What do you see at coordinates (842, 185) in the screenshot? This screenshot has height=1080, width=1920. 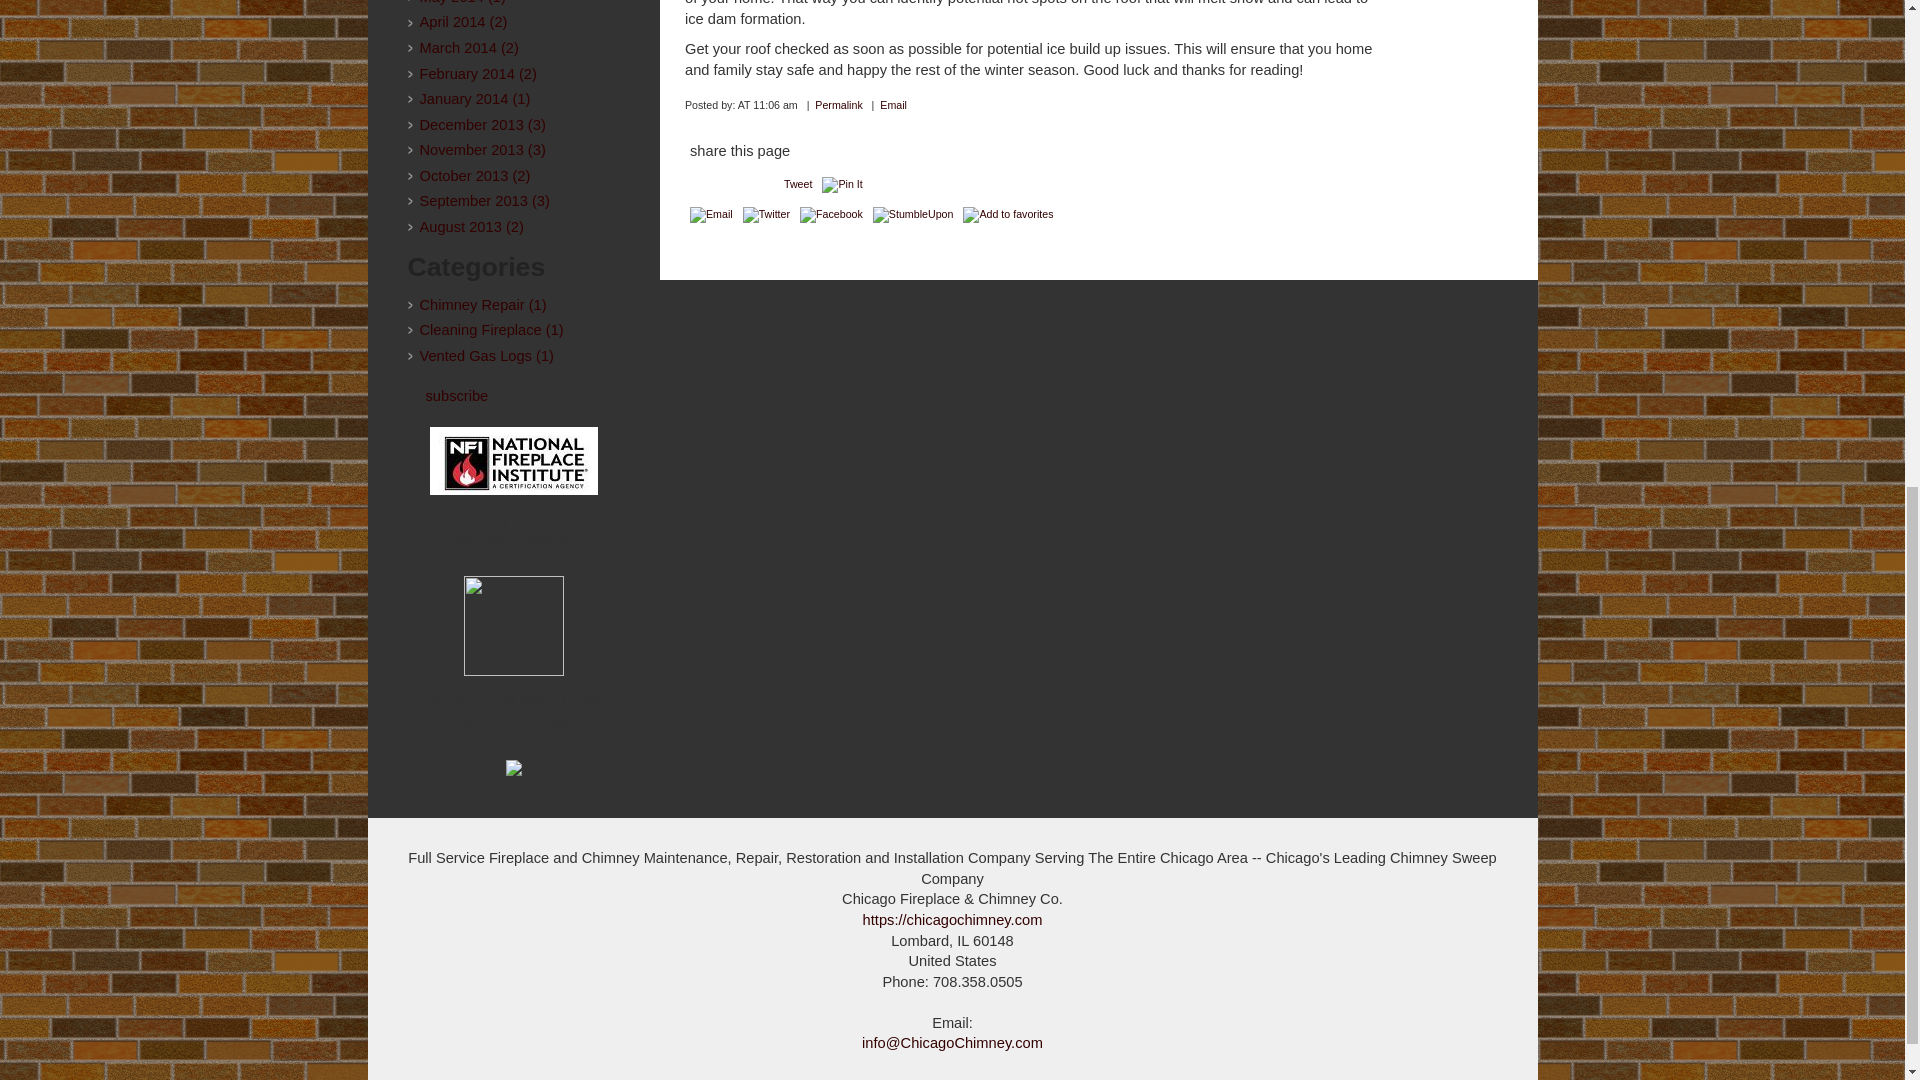 I see `Pin It` at bounding box center [842, 185].